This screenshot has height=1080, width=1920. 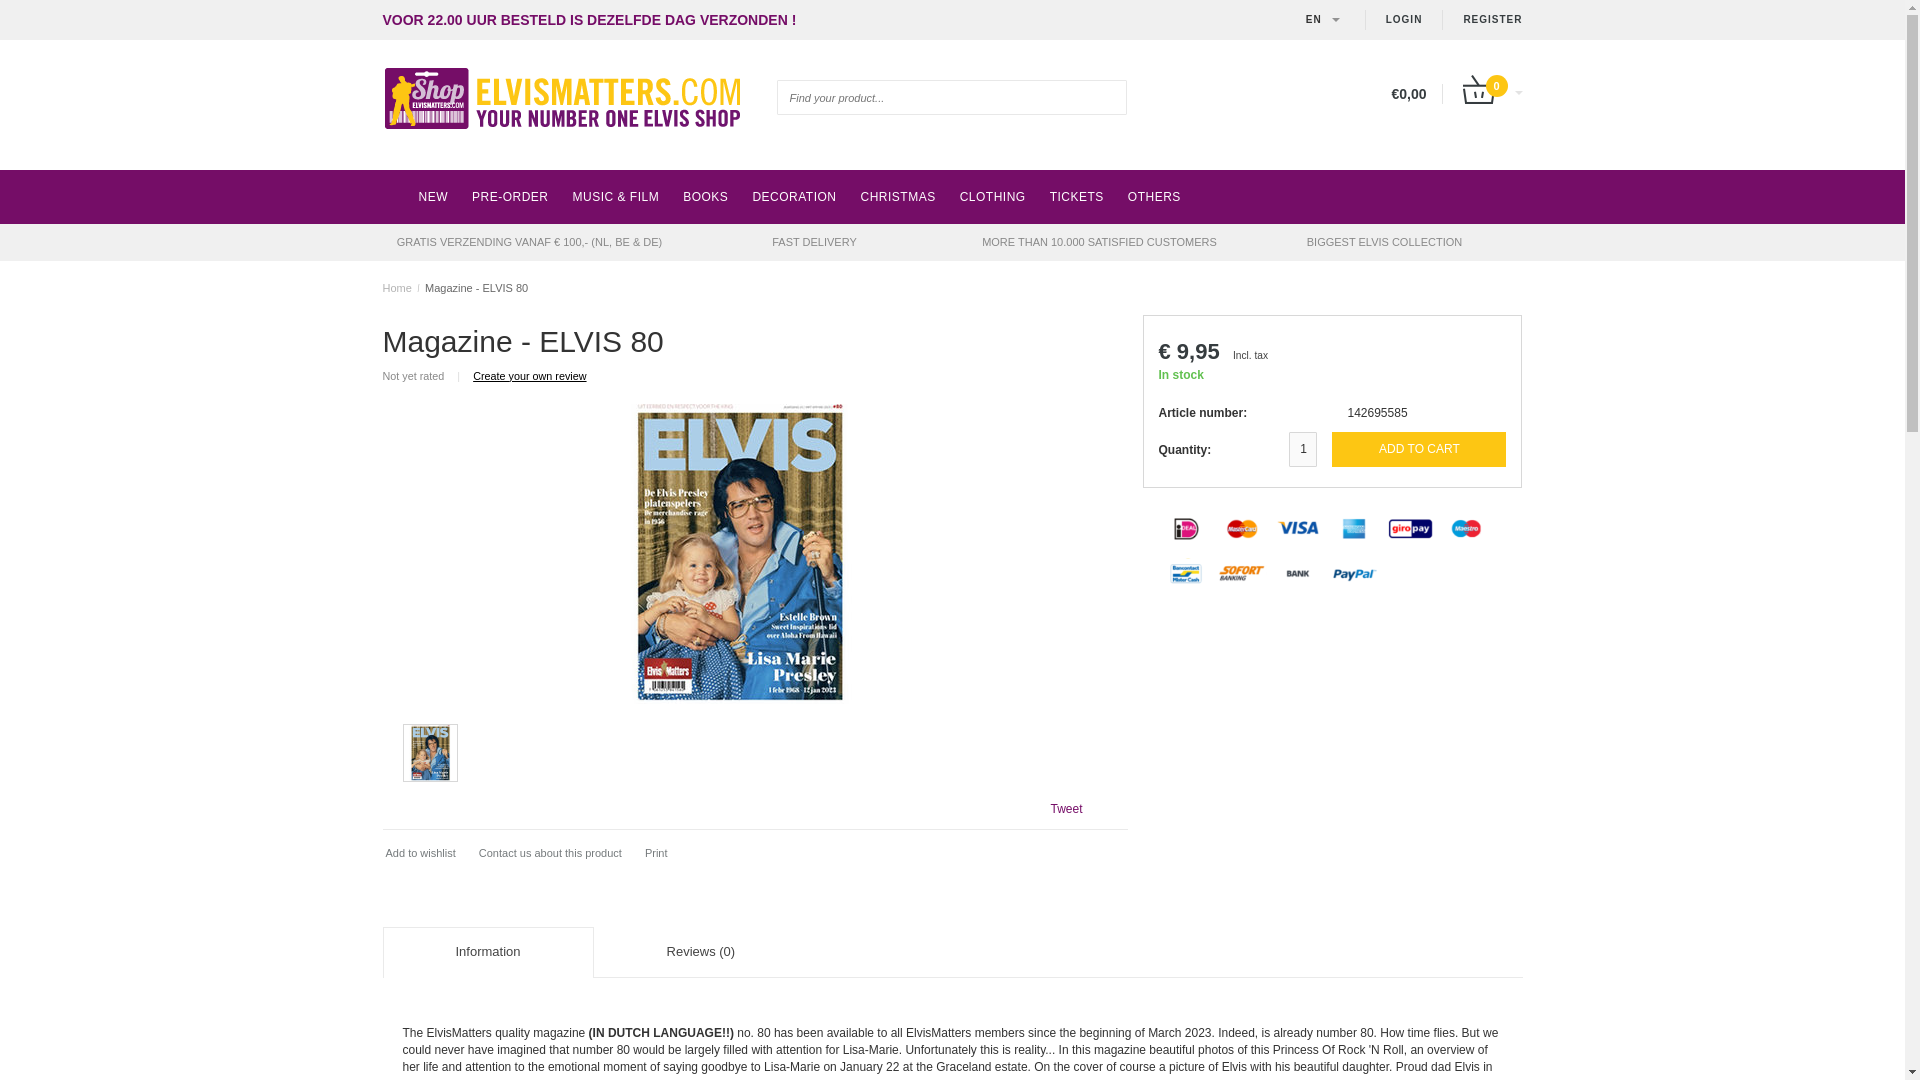 What do you see at coordinates (510, 196) in the screenshot?
I see `PRE-ORDER` at bounding box center [510, 196].